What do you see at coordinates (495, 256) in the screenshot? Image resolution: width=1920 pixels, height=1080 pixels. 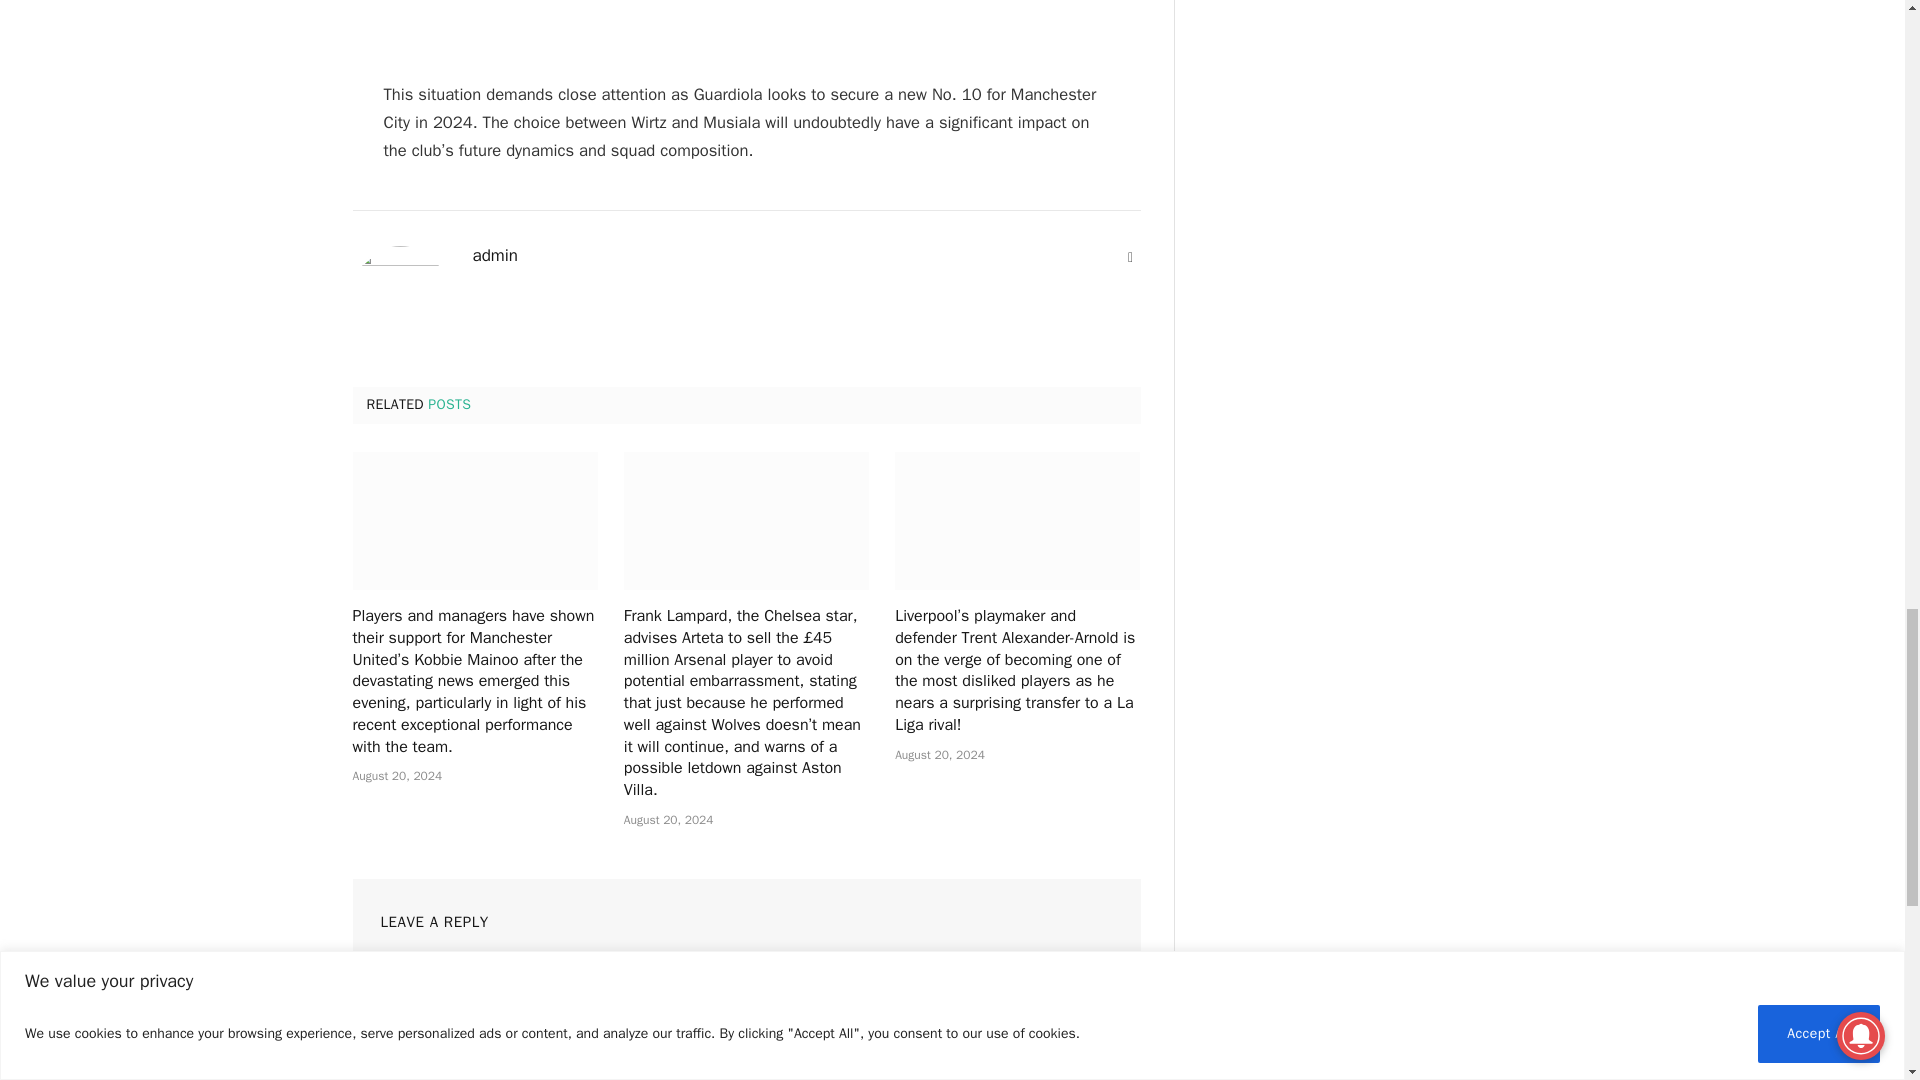 I see `Posts by admin` at bounding box center [495, 256].